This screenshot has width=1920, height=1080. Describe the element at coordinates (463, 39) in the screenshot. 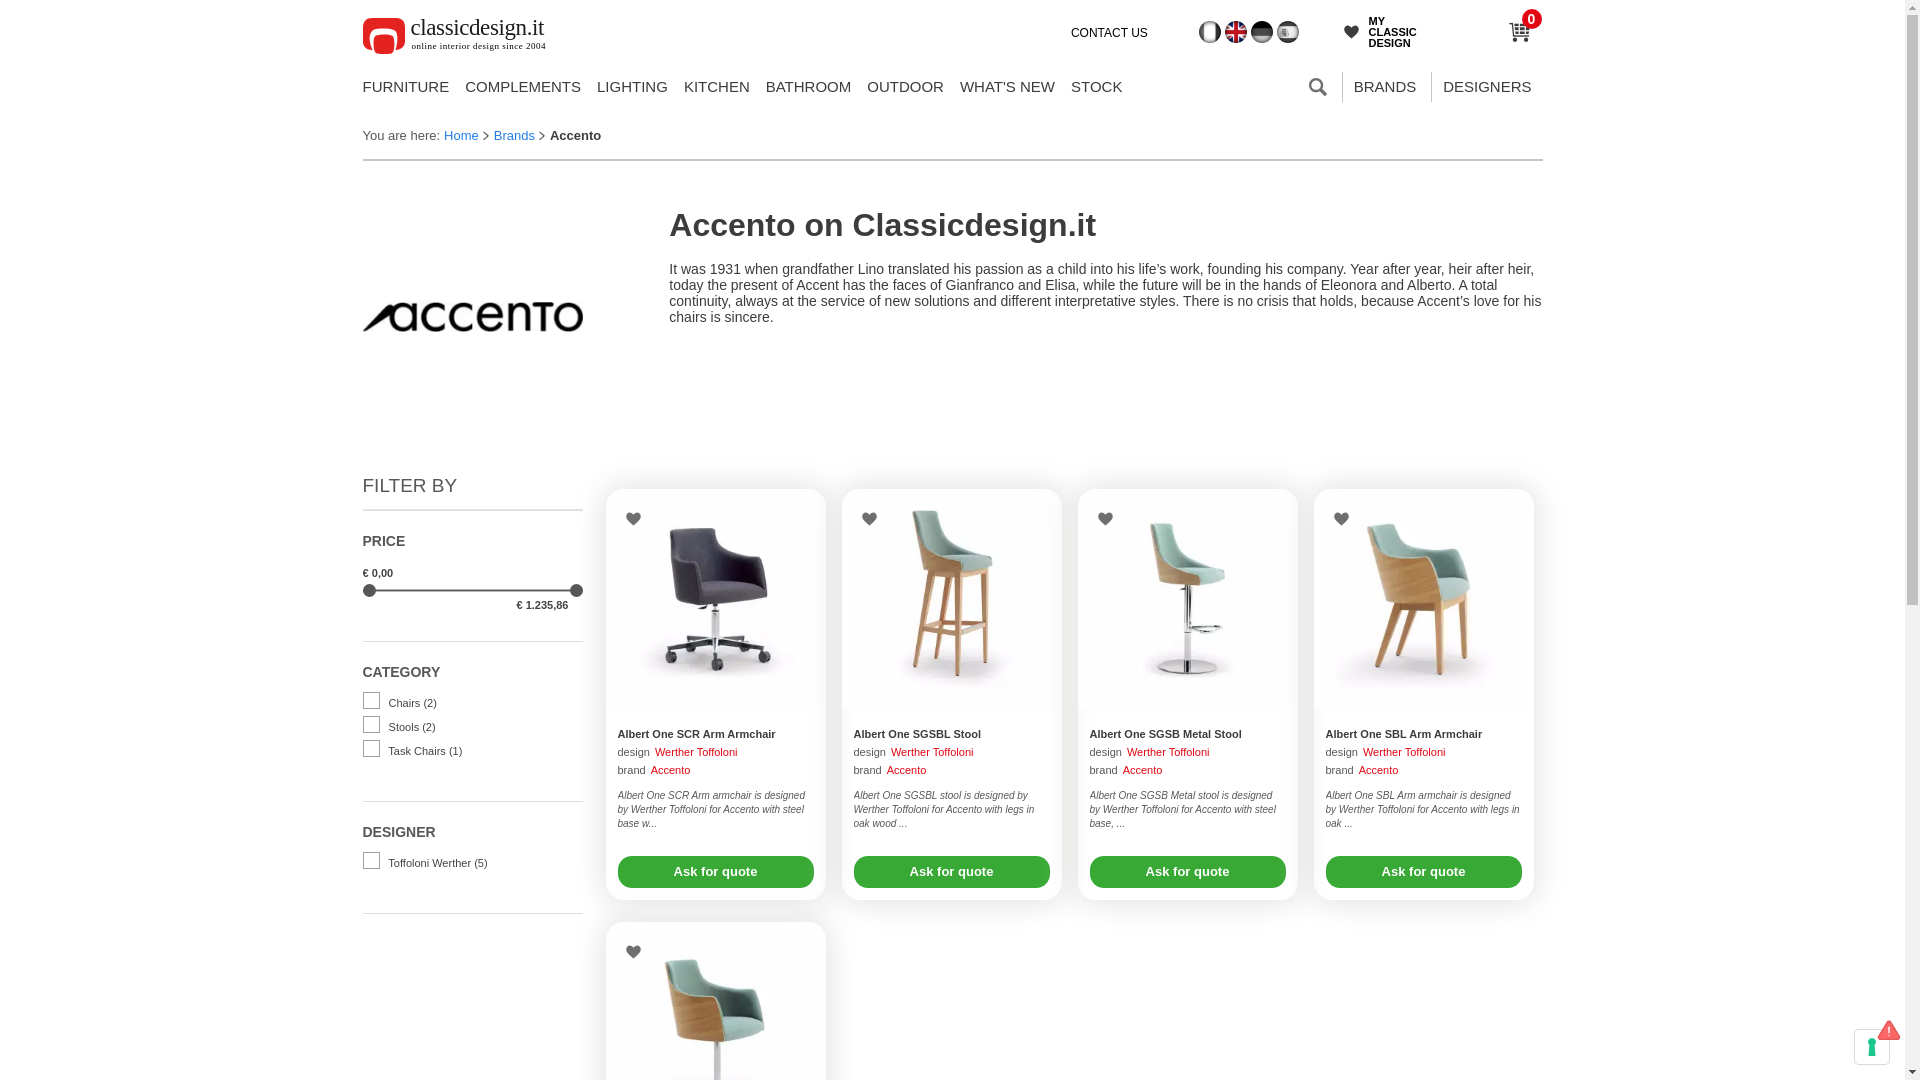

I see `Classicdesign.it` at that location.